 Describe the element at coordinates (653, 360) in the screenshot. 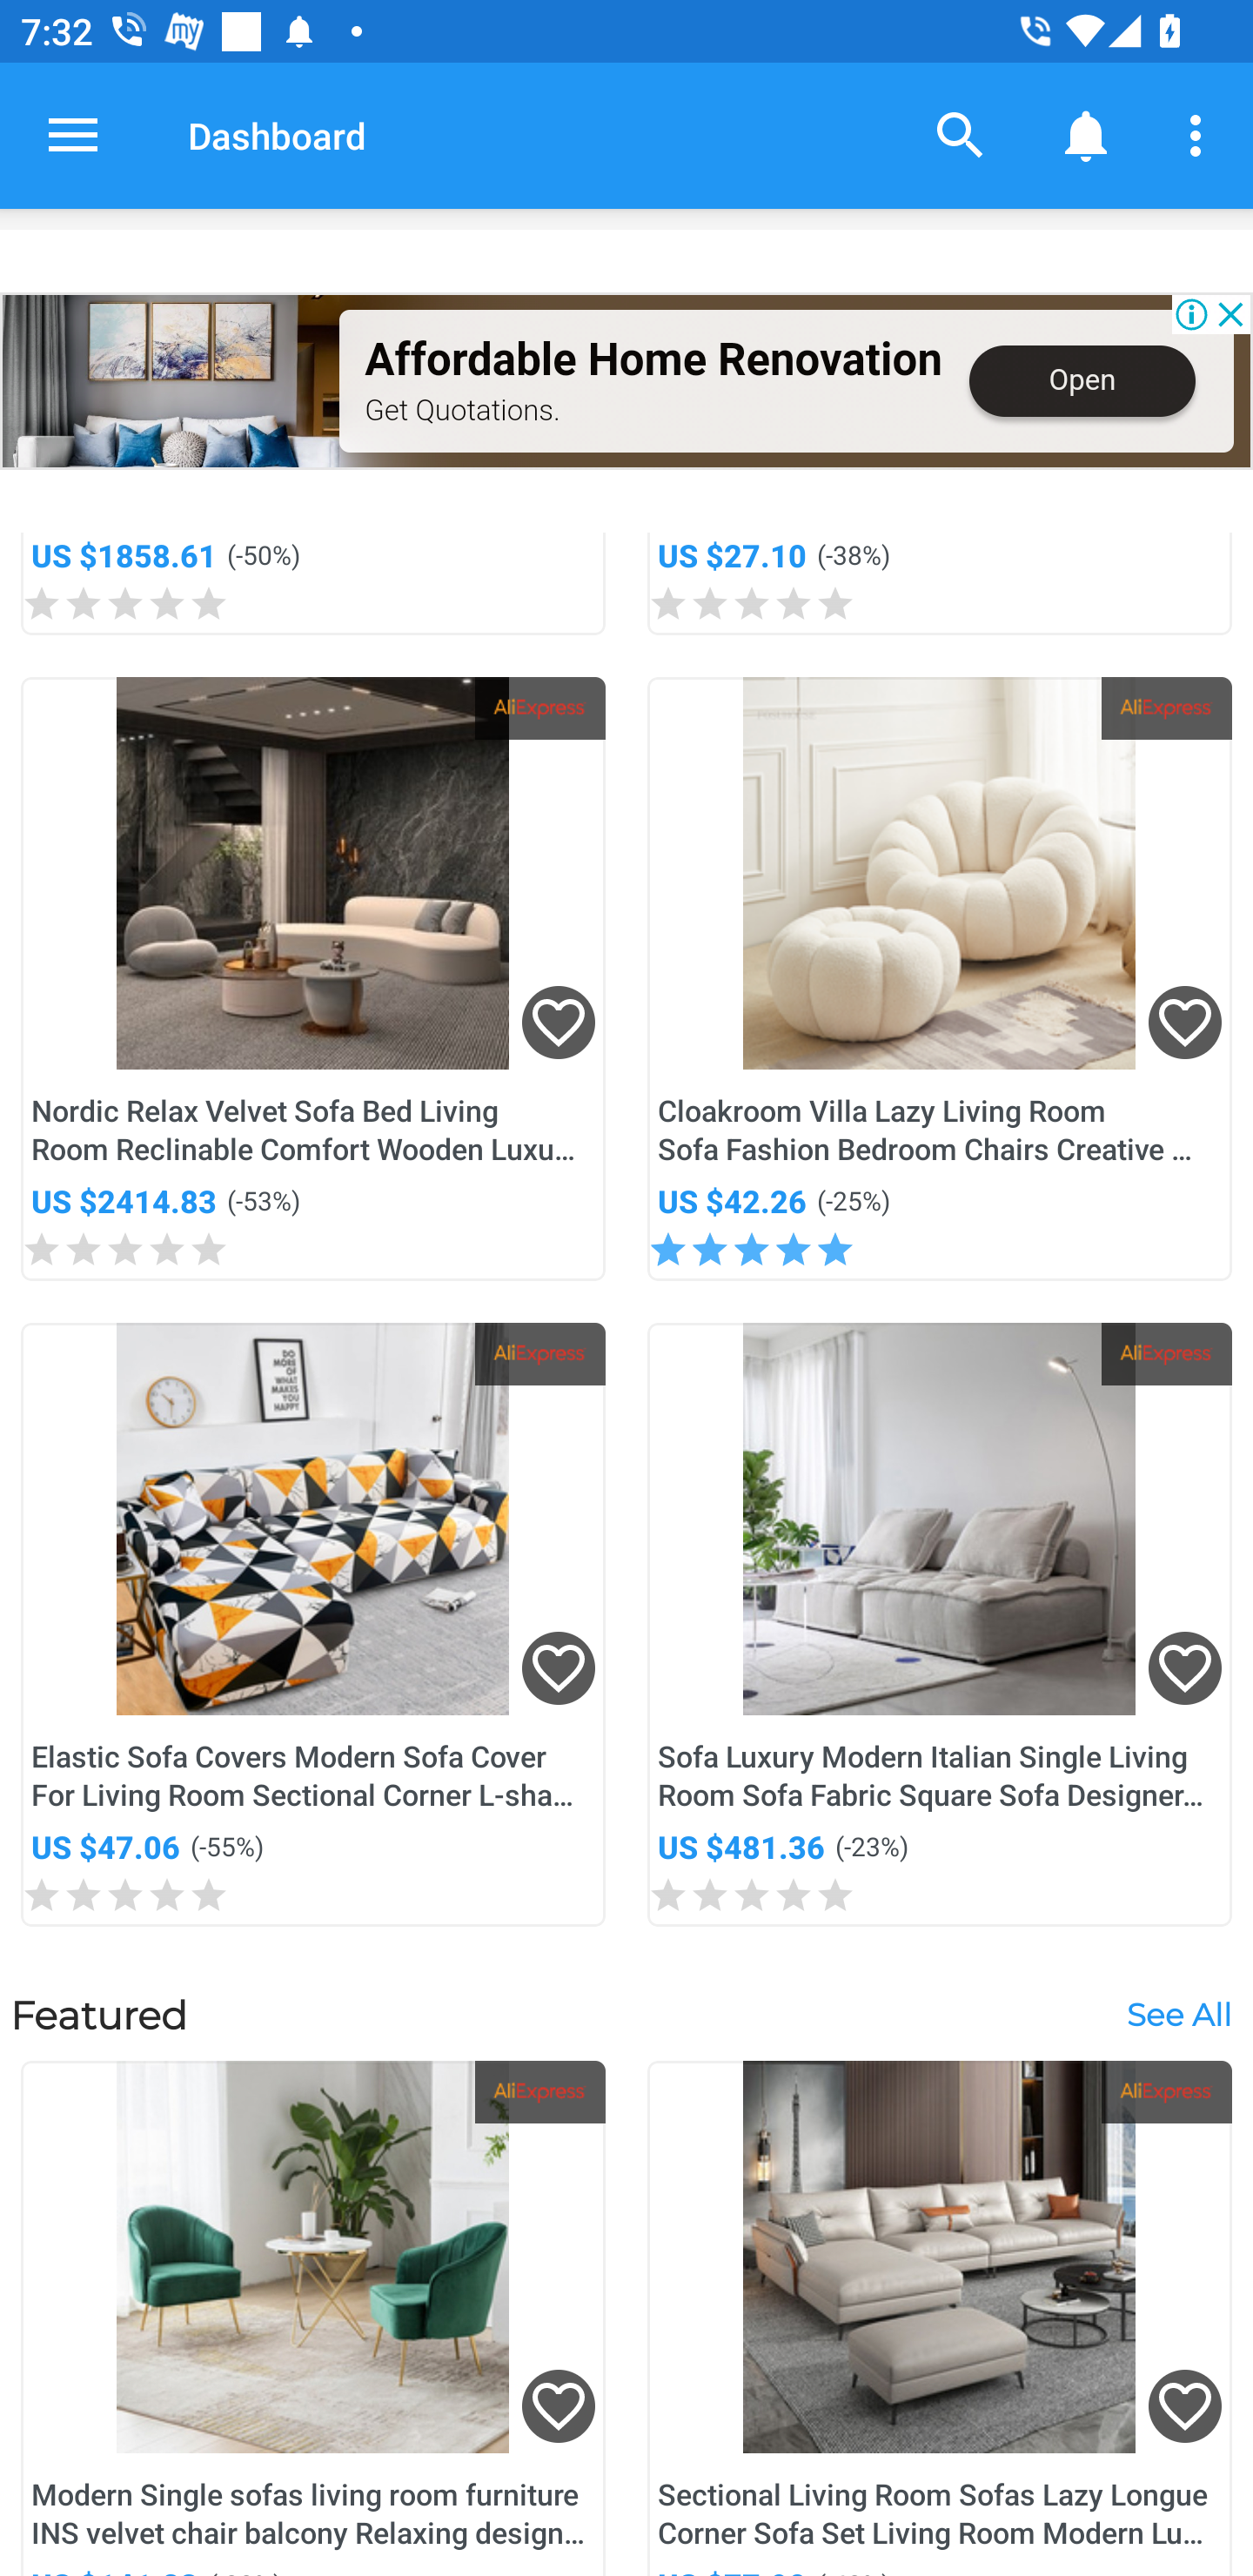

I see `Affordable Home Renovation` at that location.